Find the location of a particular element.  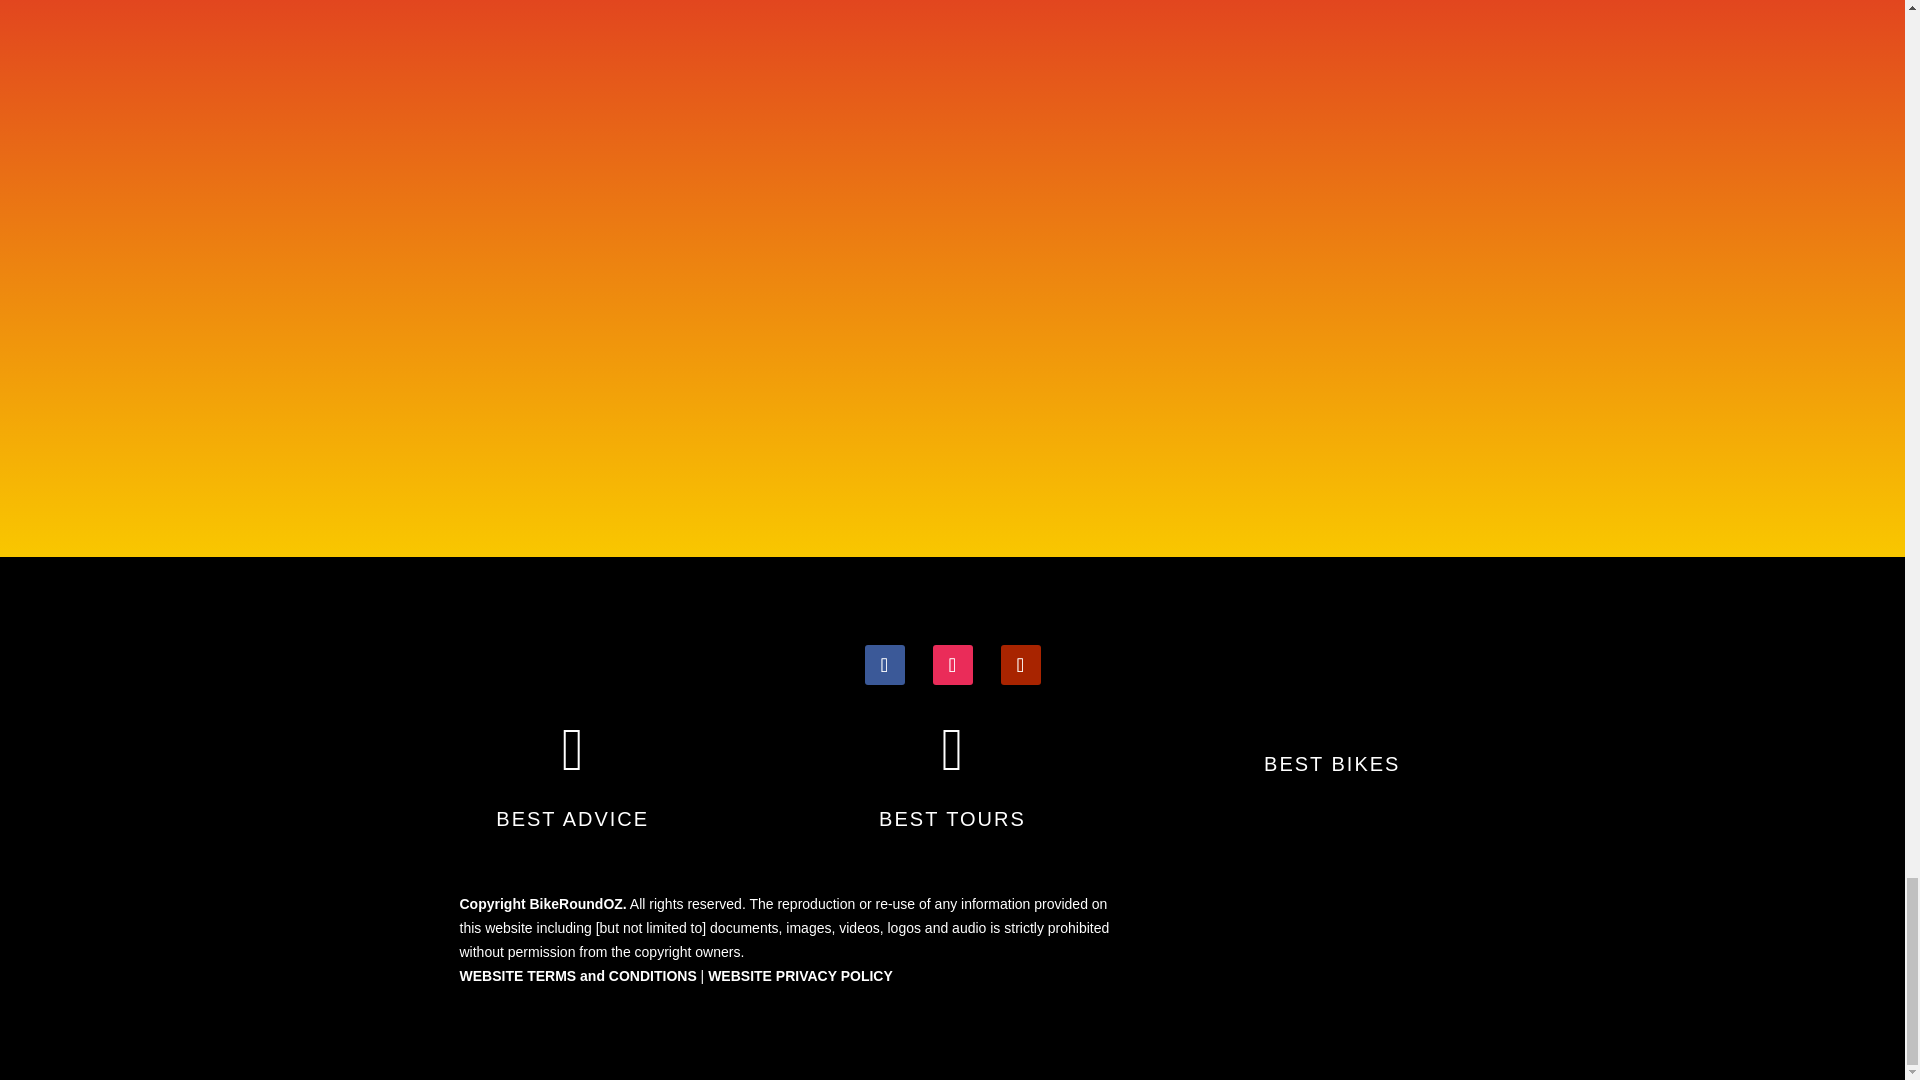

Follow on Youtube is located at coordinates (1020, 664).